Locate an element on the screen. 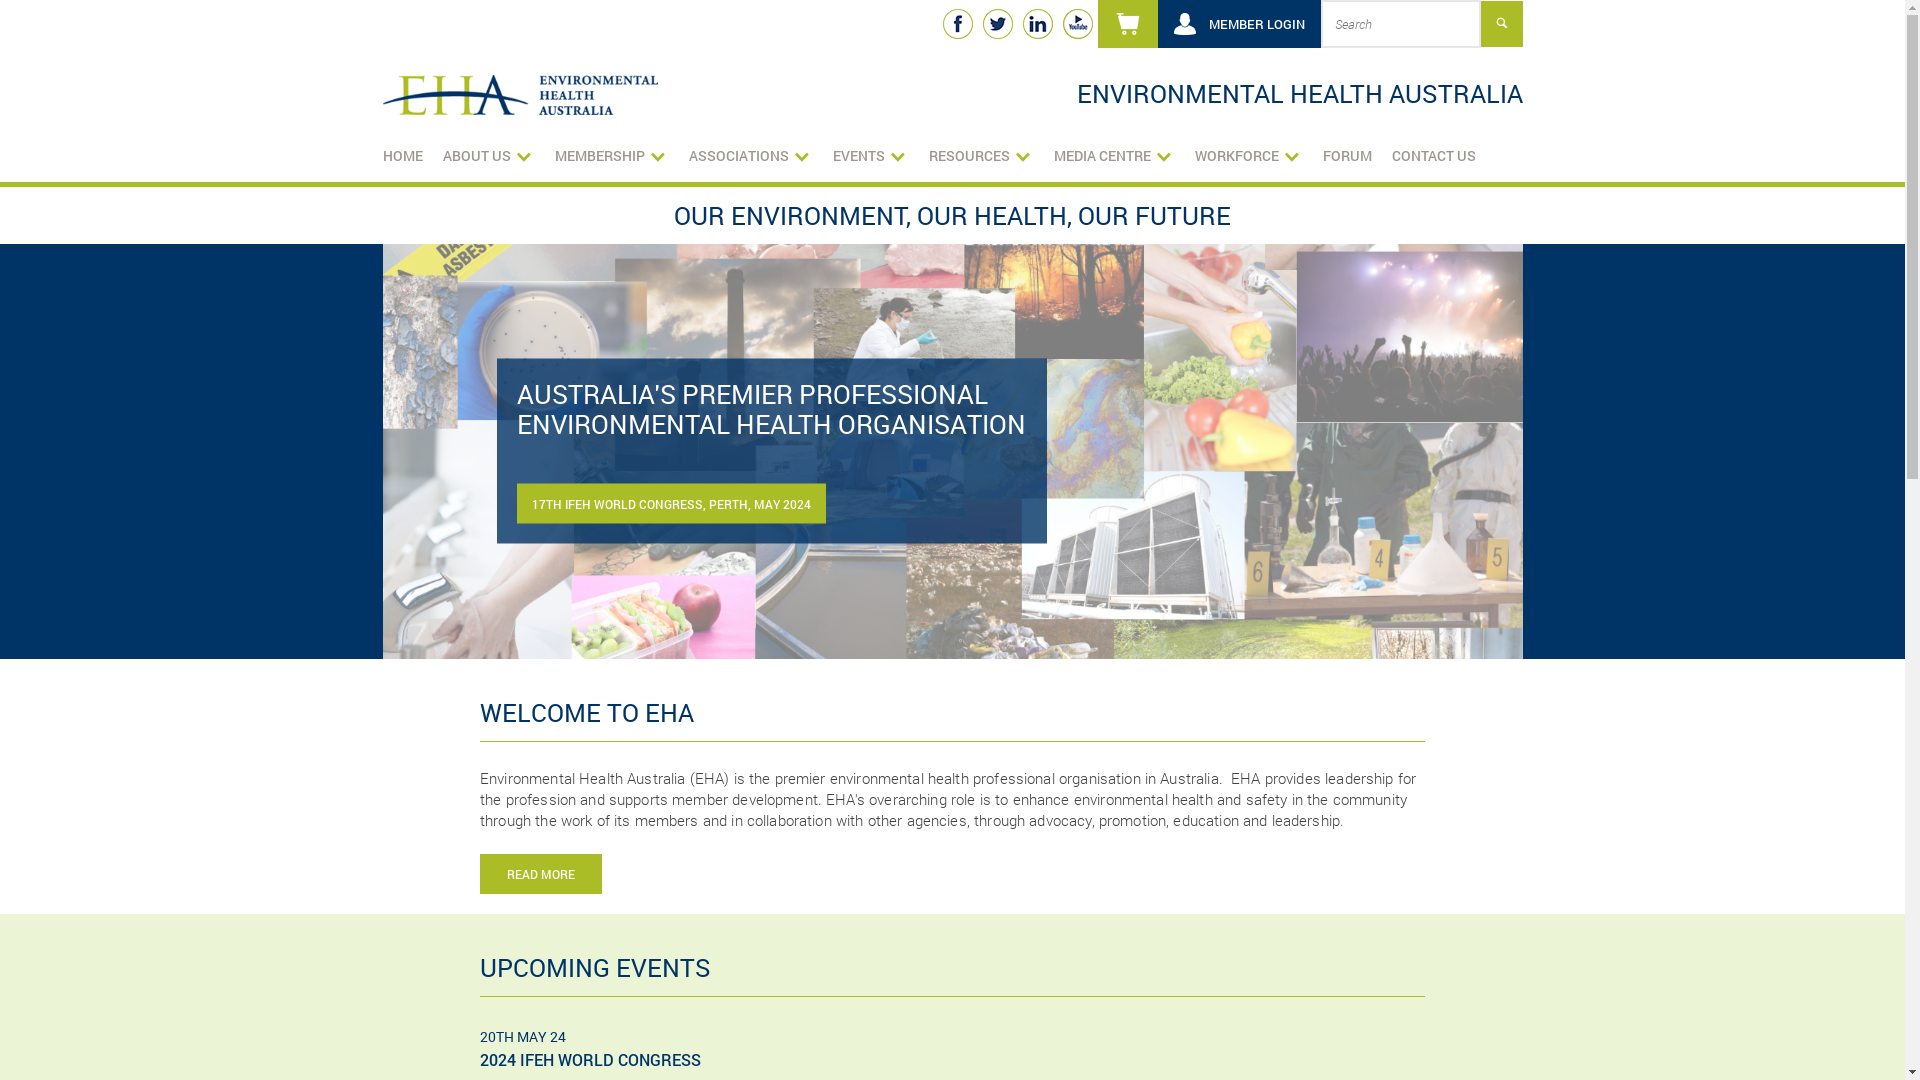 Image resolution: width=1920 pixels, height=1080 pixels. MEDIA CENTRE is located at coordinates (1114, 156).